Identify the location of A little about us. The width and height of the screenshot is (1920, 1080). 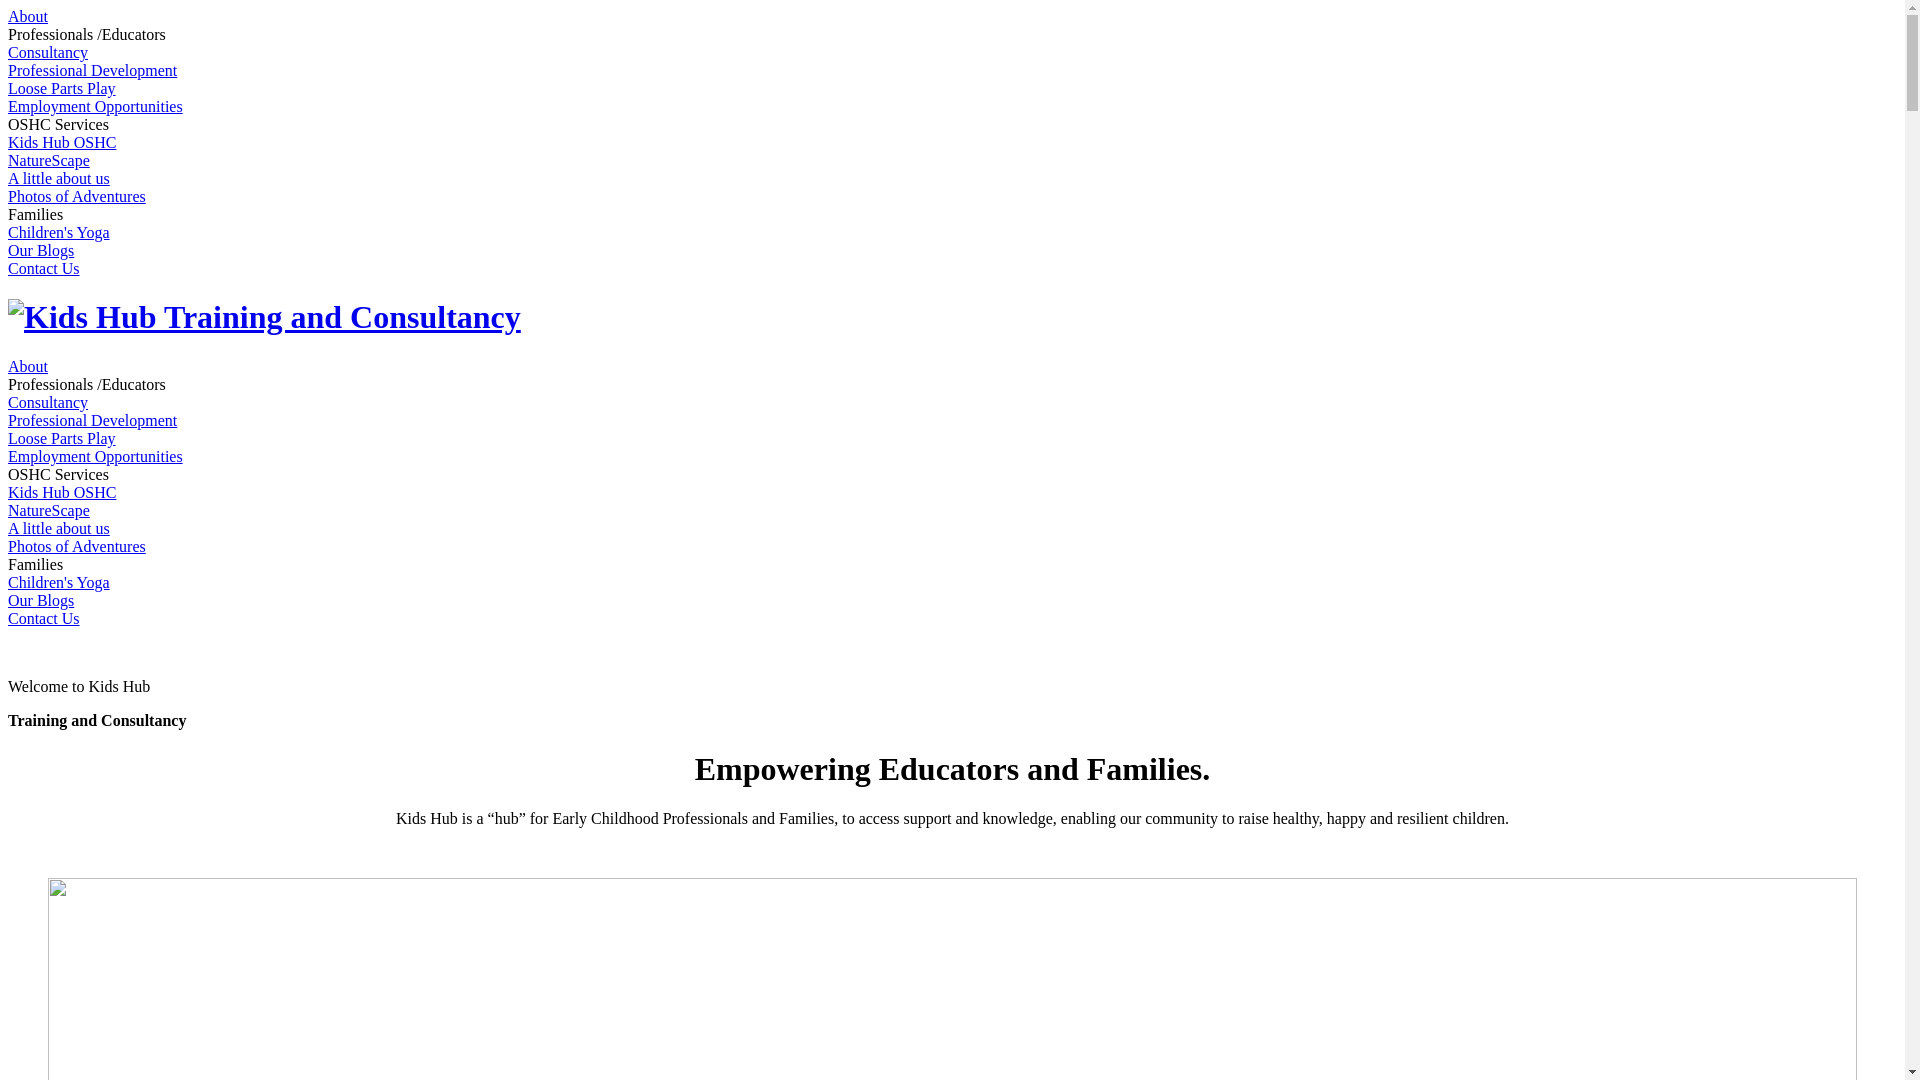
(59, 178).